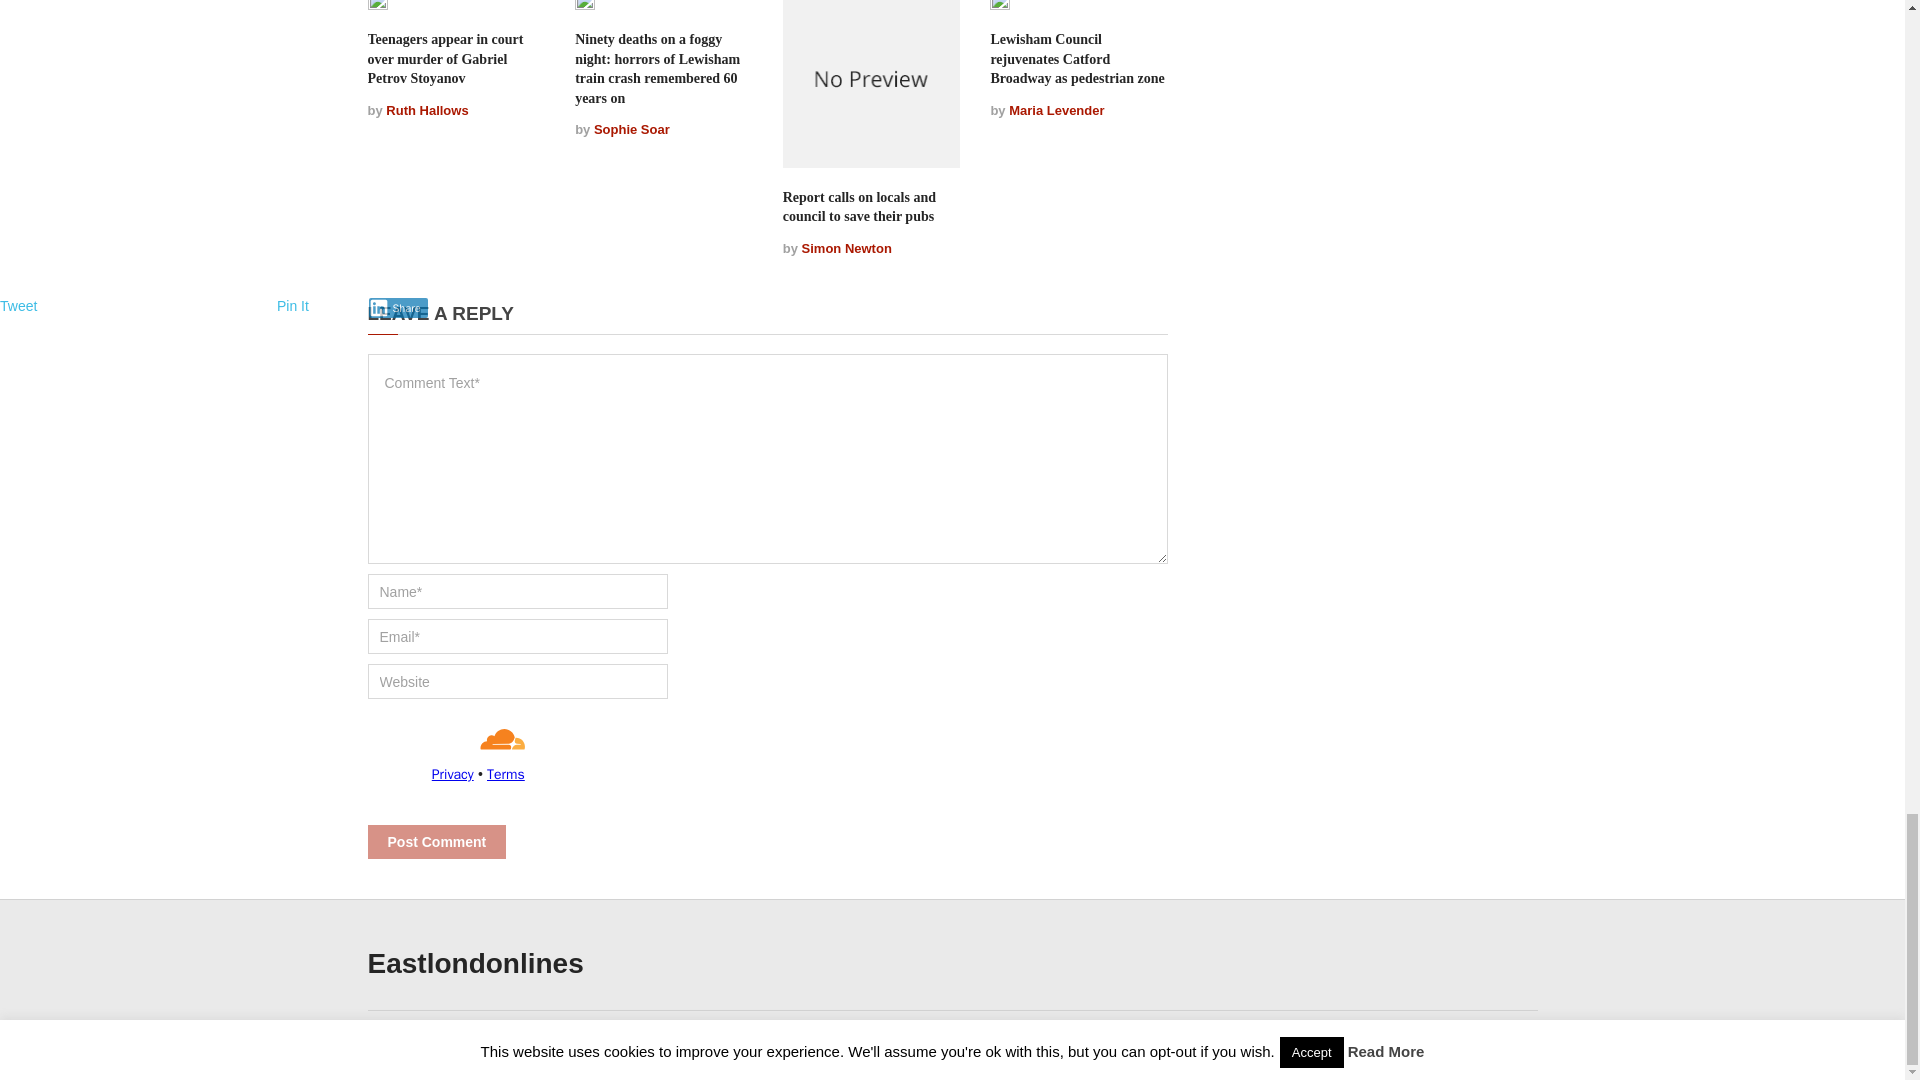  Describe the element at coordinates (426, 110) in the screenshot. I see `Posts by Ruth Hallows` at that location.